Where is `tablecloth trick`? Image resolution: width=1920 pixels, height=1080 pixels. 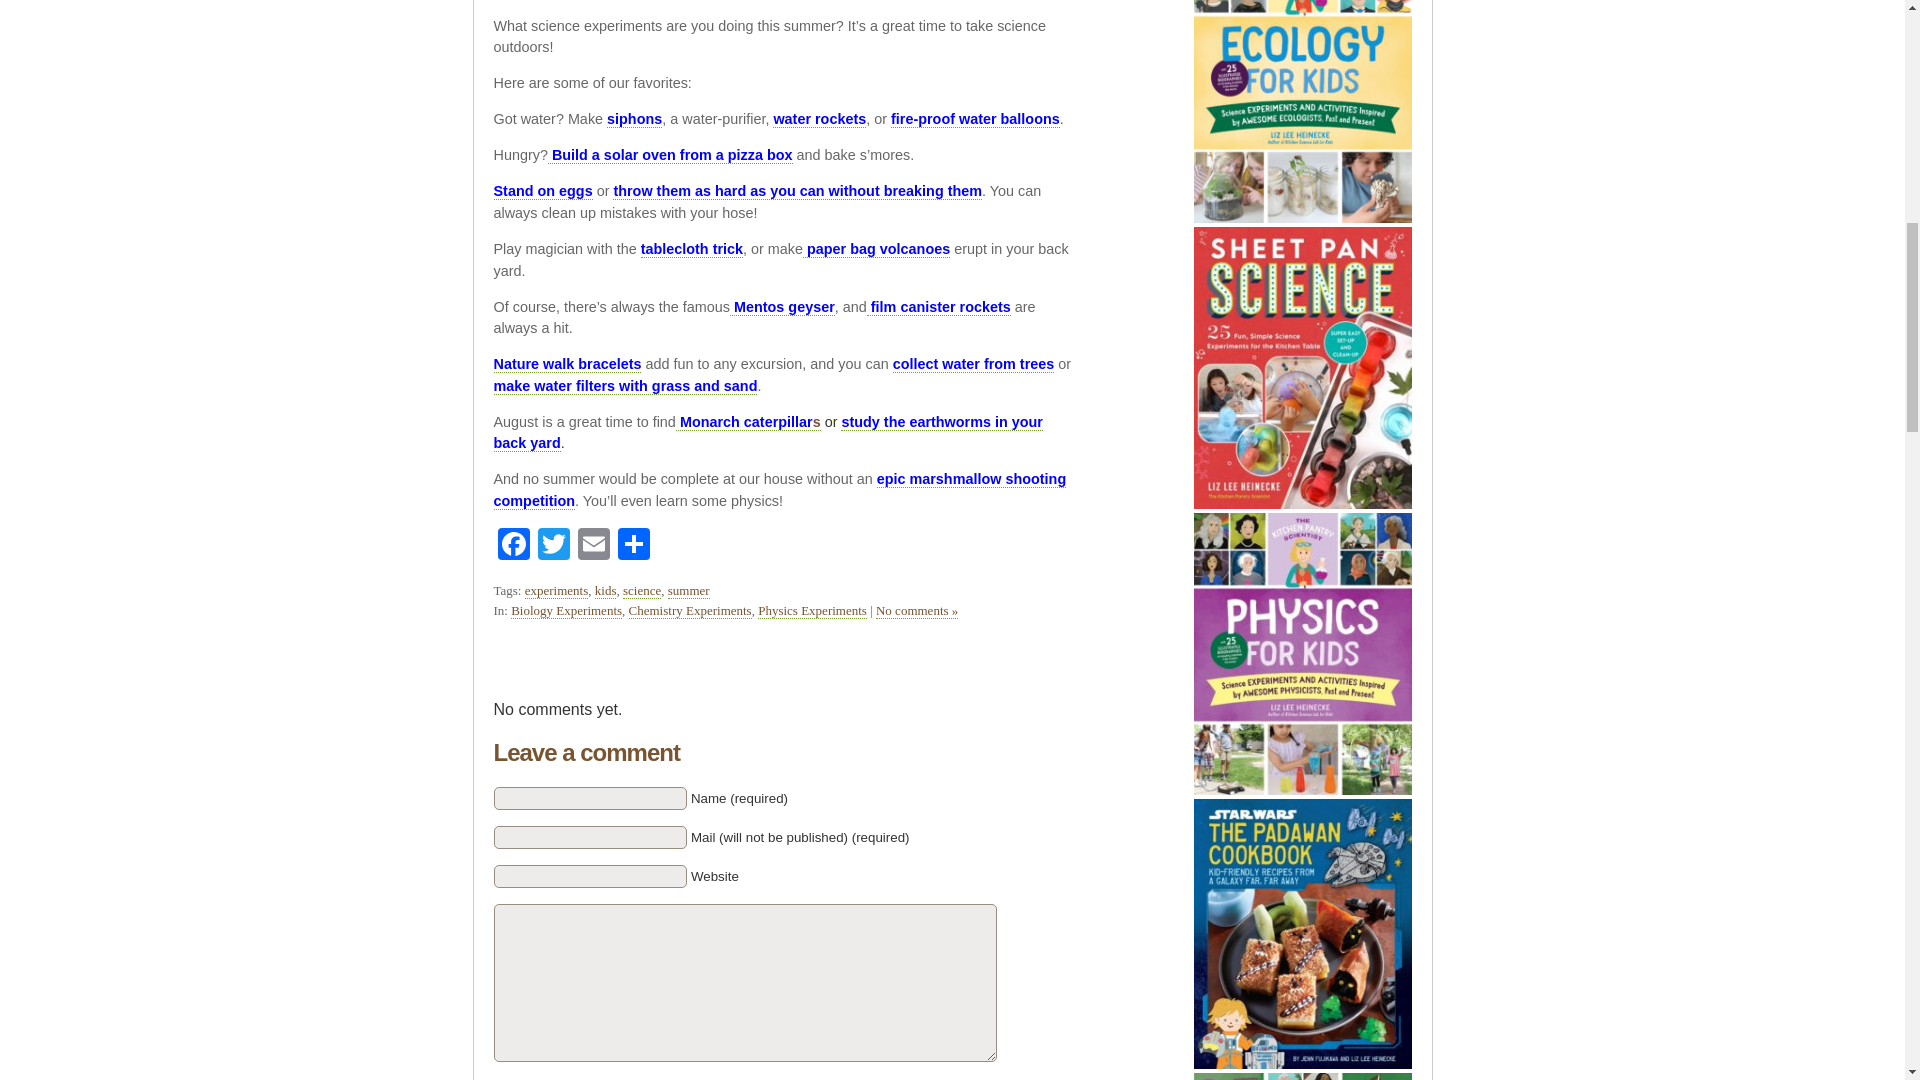 tablecloth trick is located at coordinates (692, 249).